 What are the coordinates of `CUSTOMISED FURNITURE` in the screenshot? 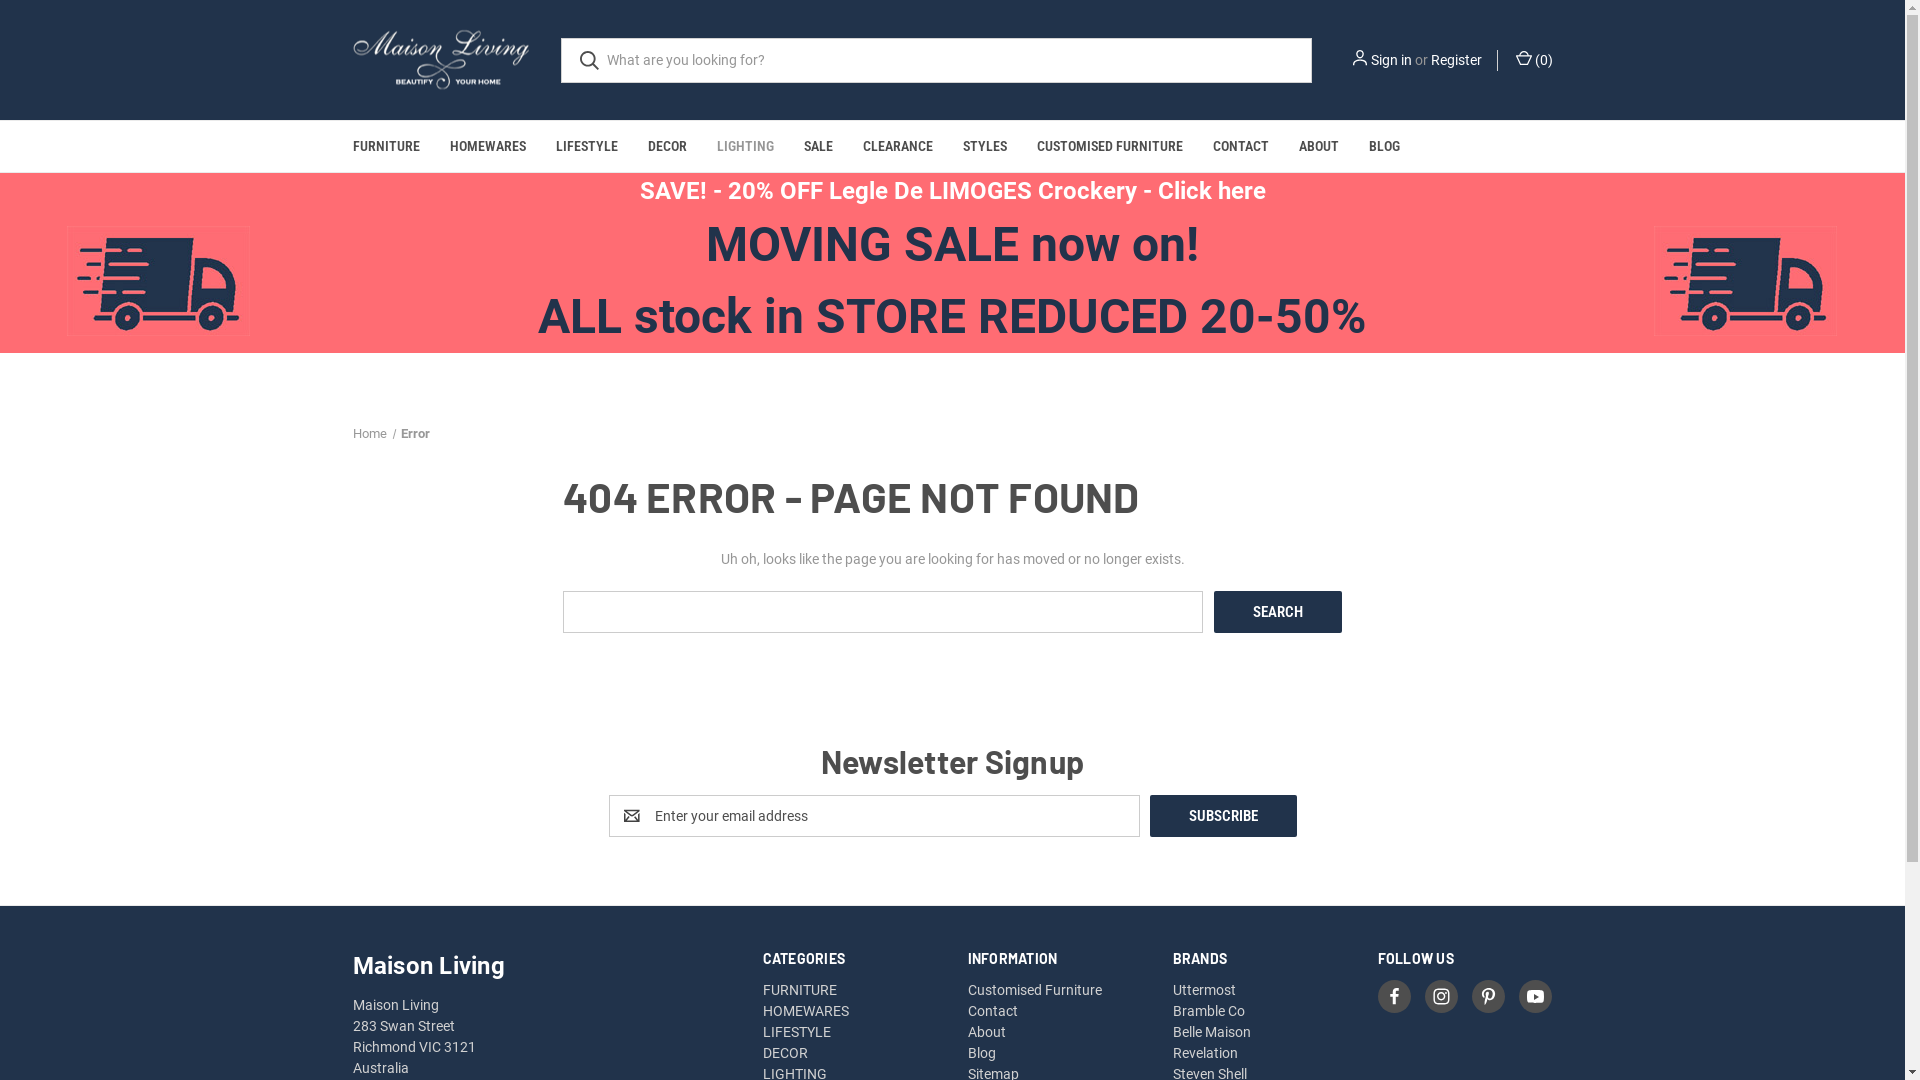 It's located at (1110, 146).